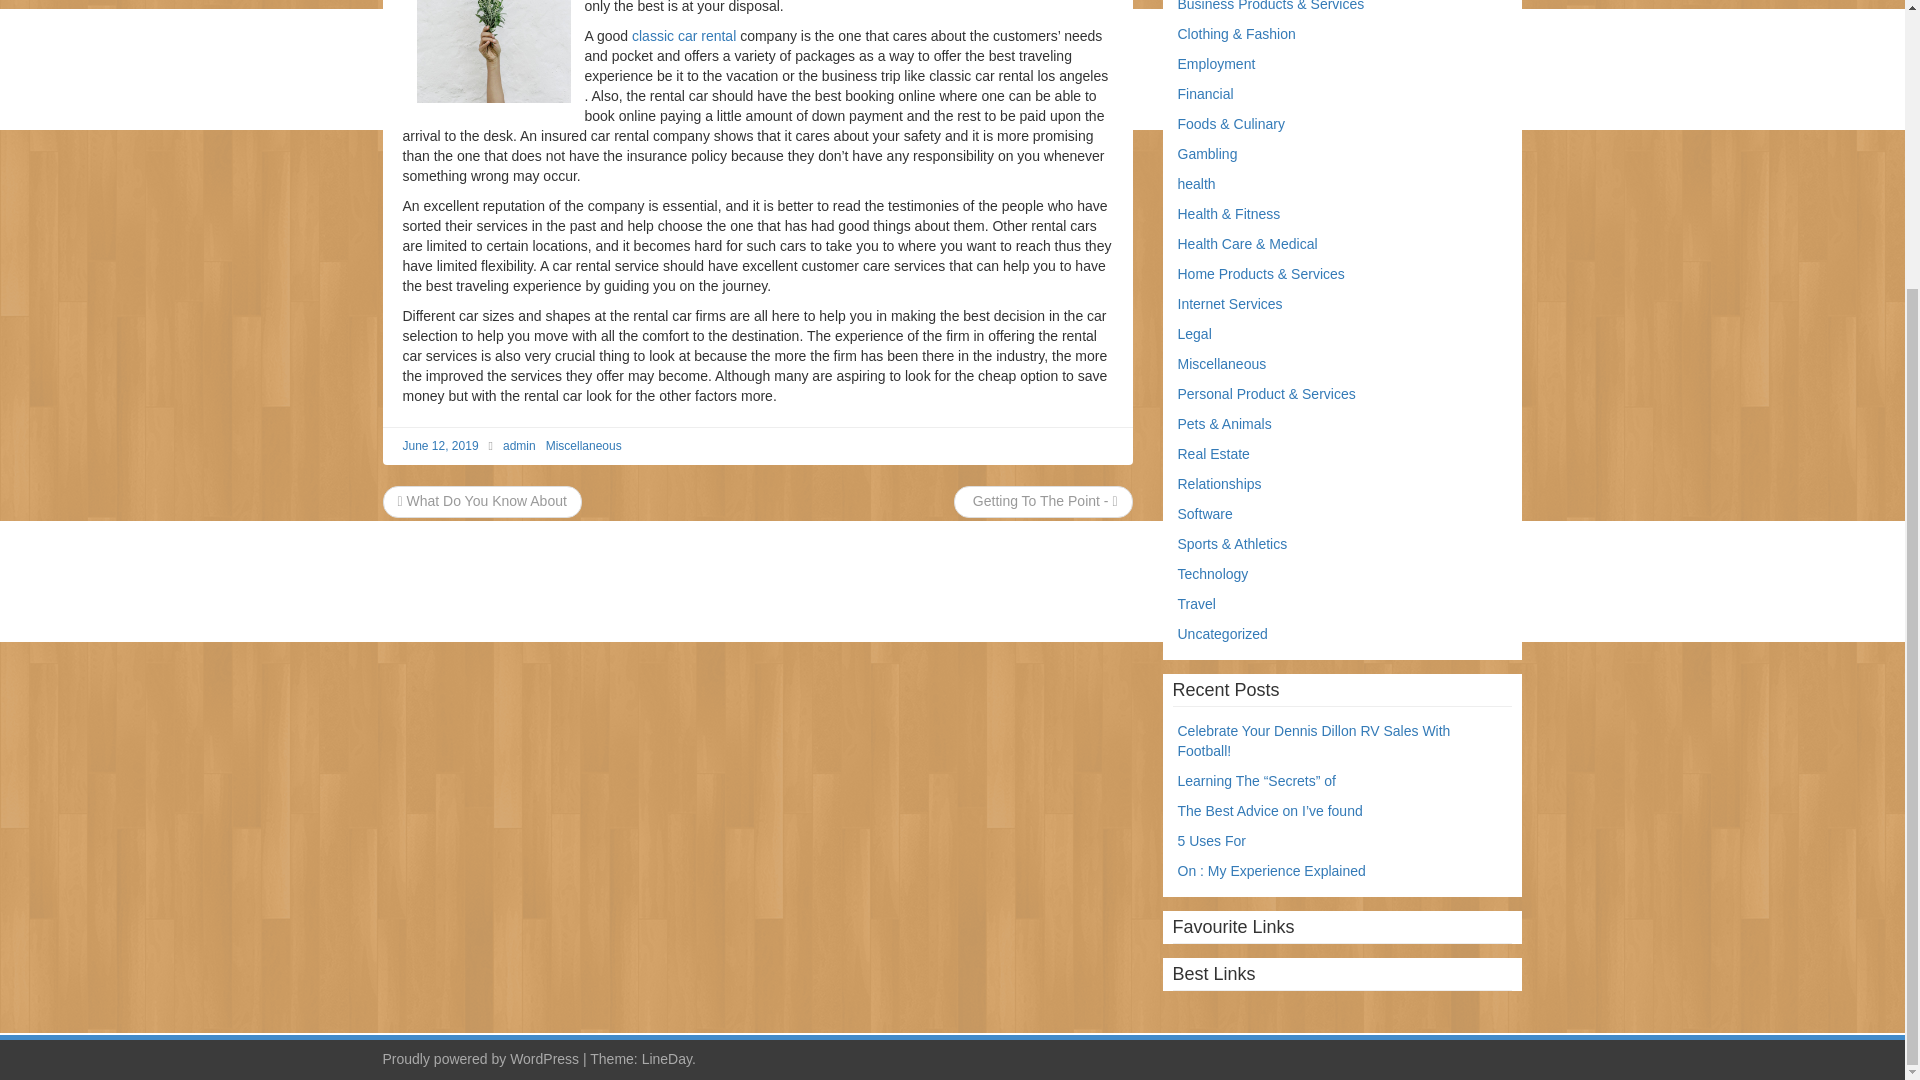 Image resolution: width=1920 pixels, height=1080 pixels. Describe the element at coordinates (1314, 740) in the screenshot. I see `Celebrate Your Dennis Dillon RV Sales With Football!` at that location.